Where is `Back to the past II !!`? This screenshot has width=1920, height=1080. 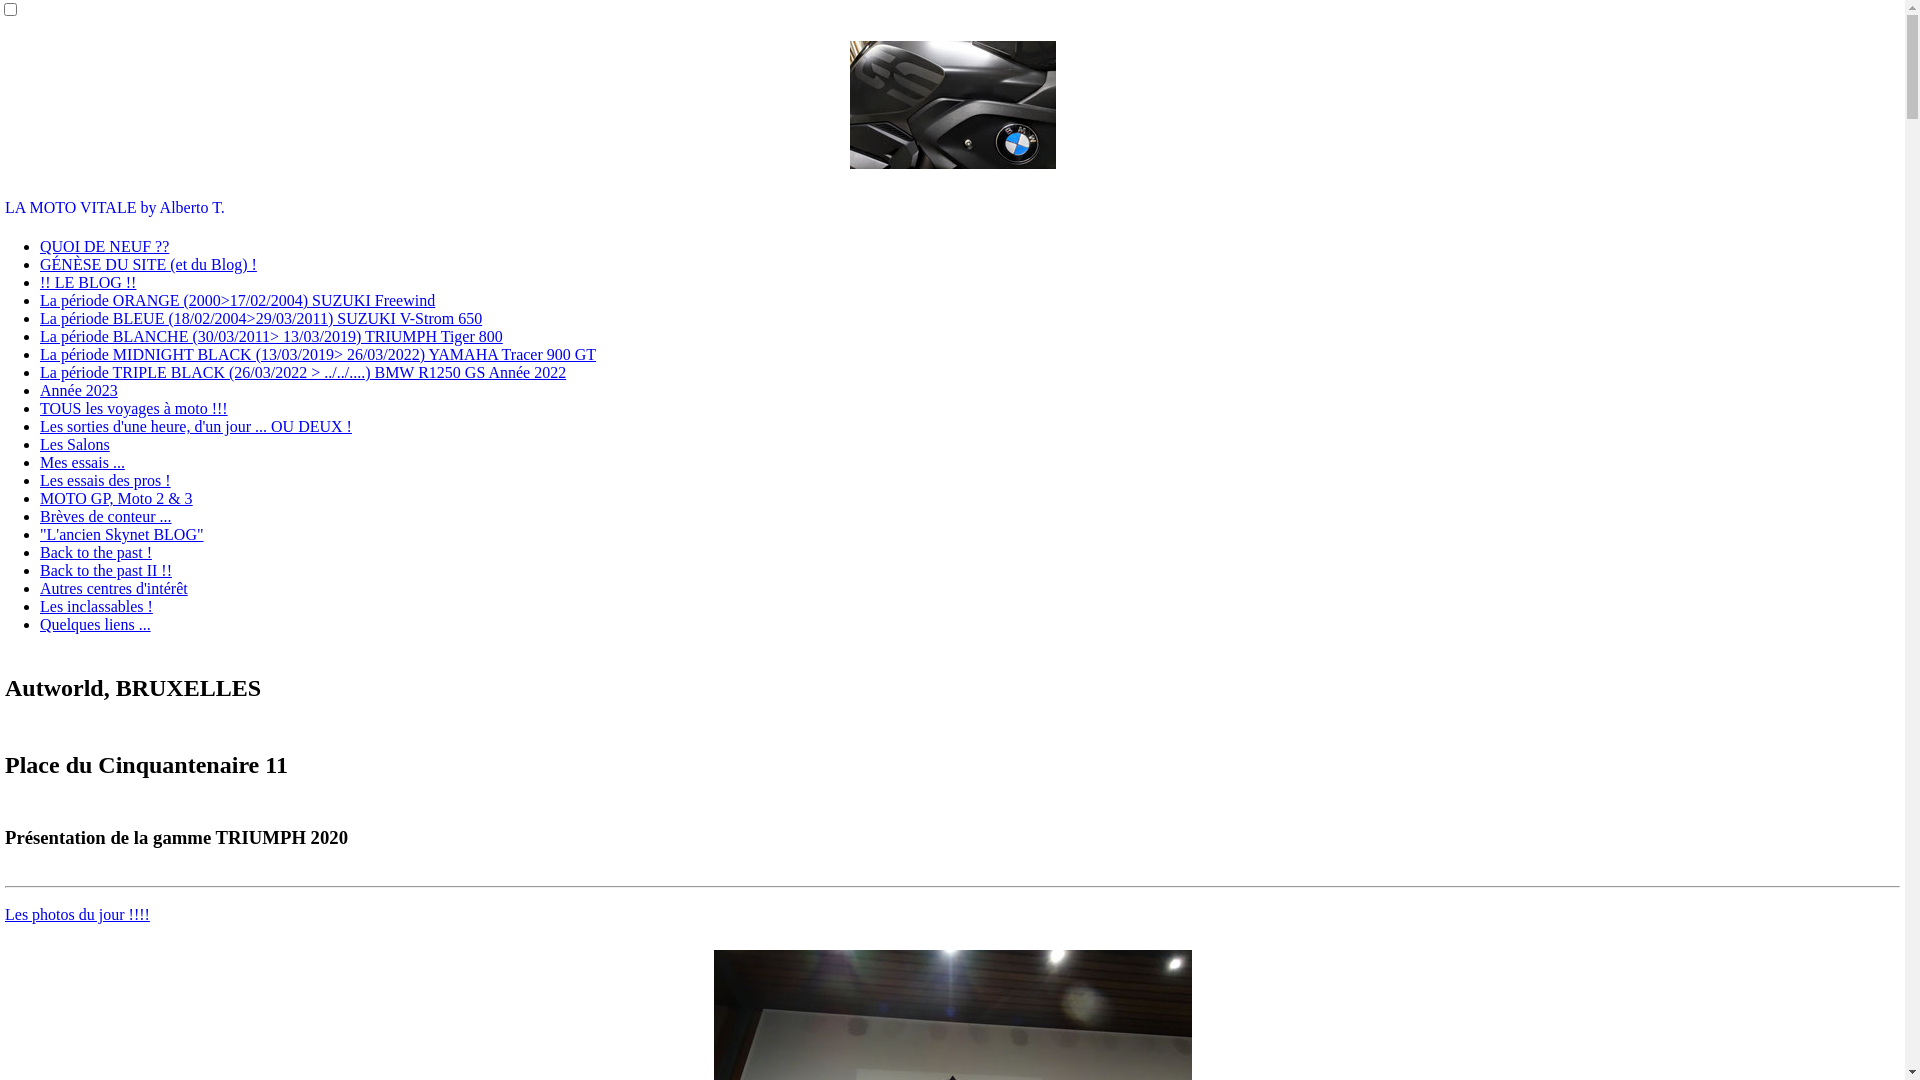
Back to the past II !! is located at coordinates (106, 570).